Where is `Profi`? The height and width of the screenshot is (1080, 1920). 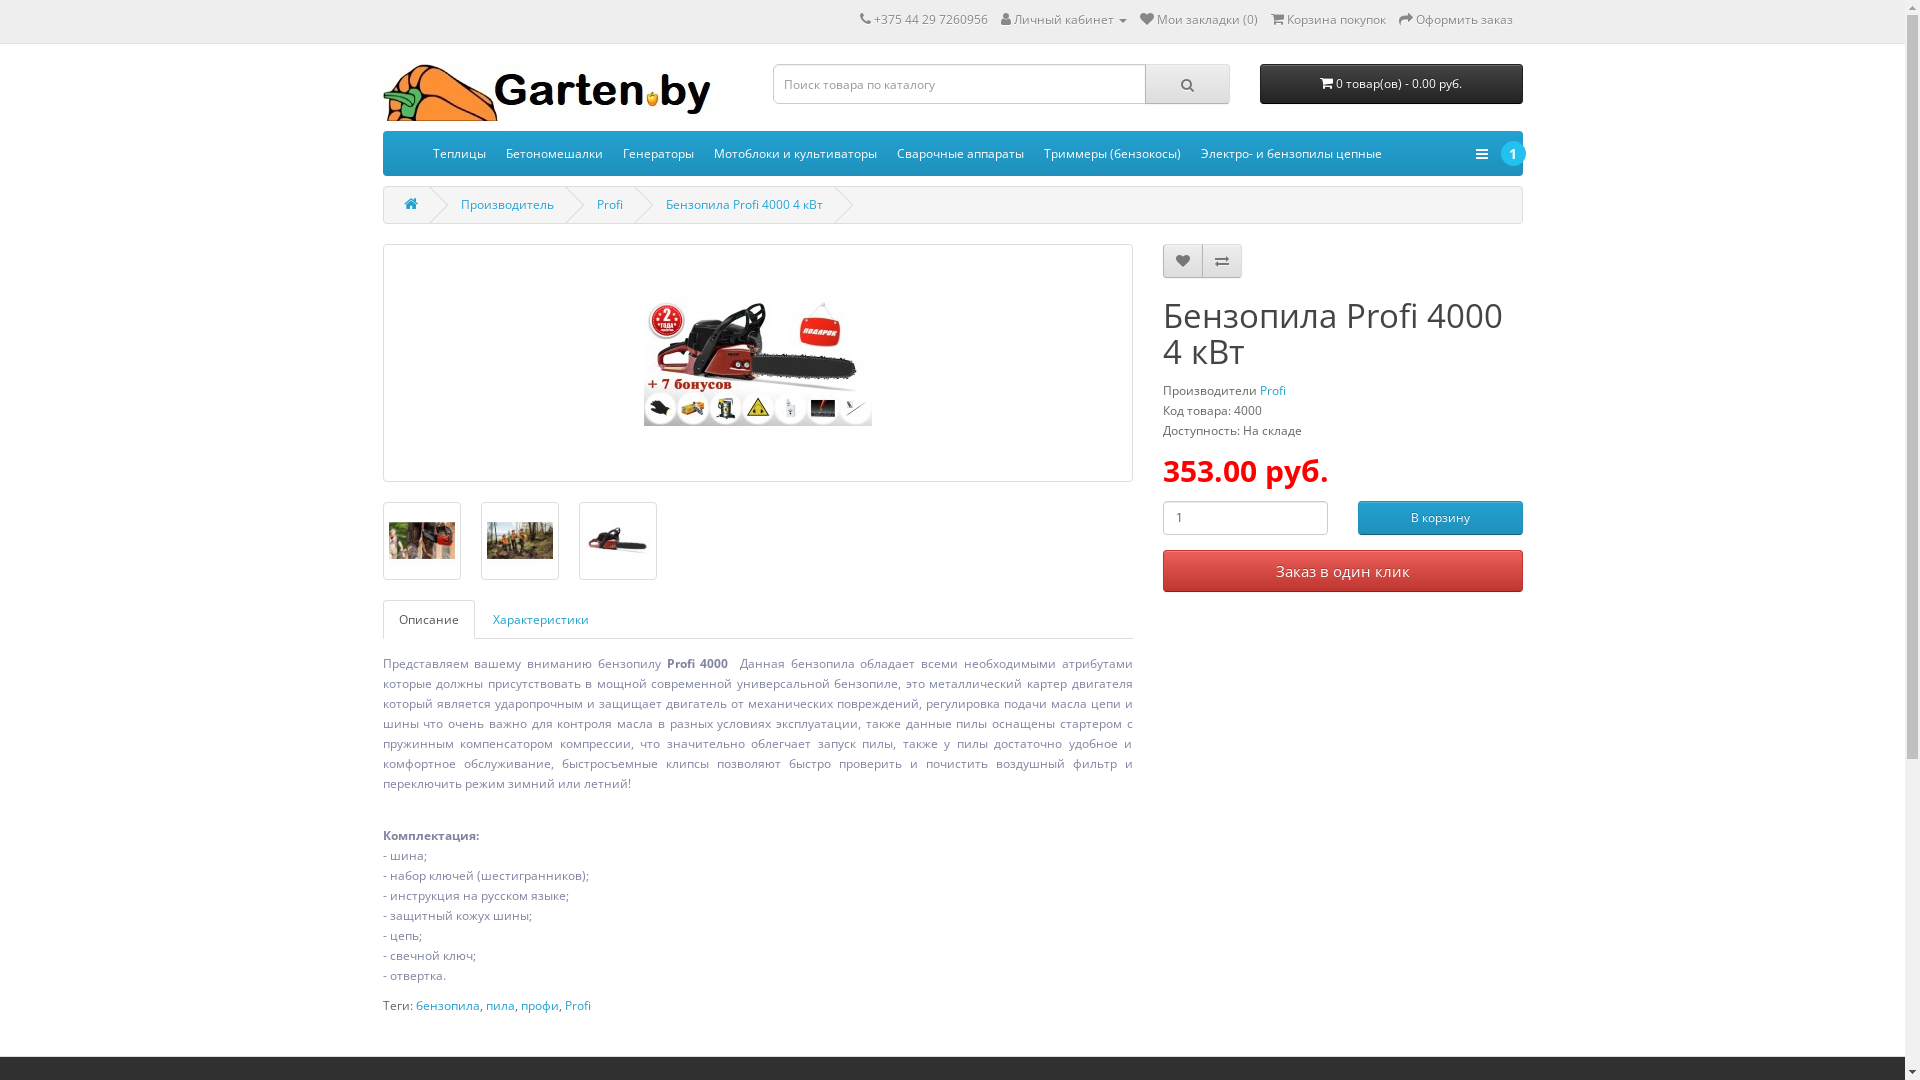
Profi is located at coordinates (577, 1006).